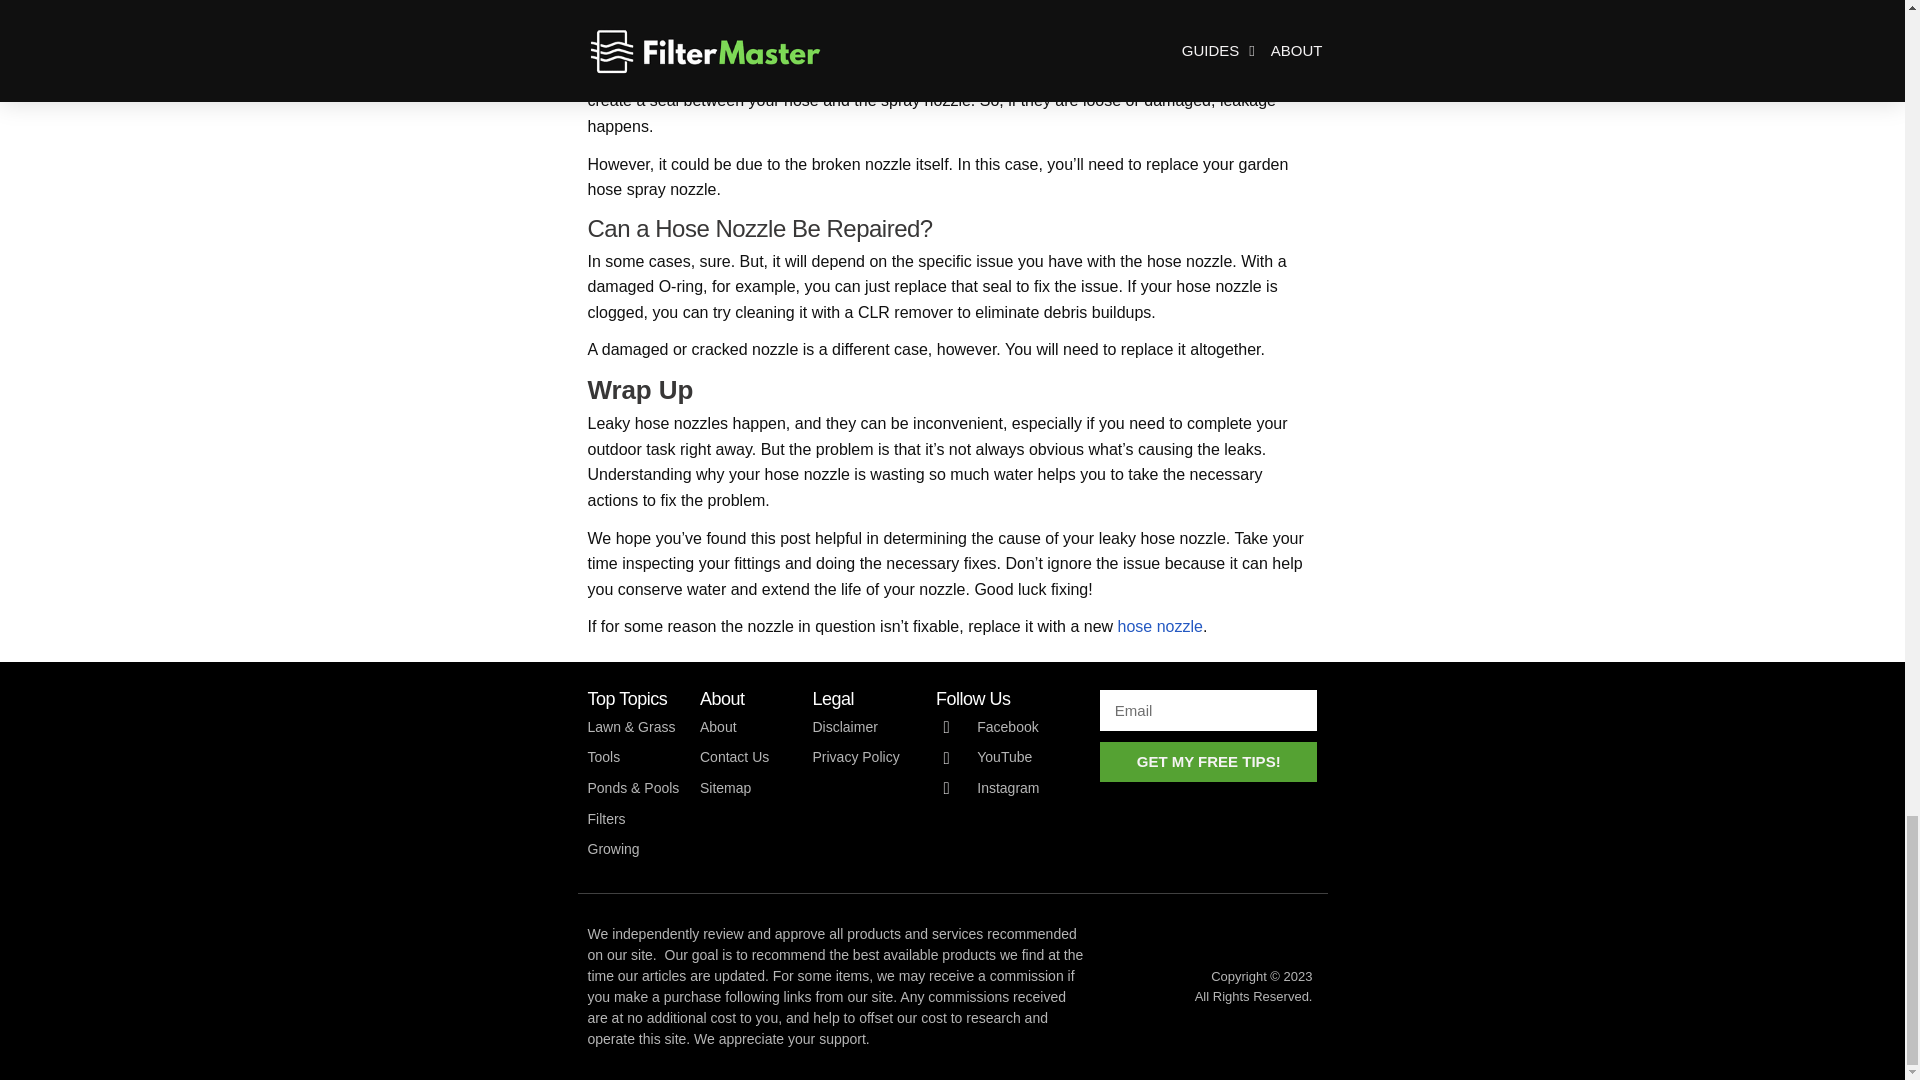  I want to click on Growing, so click(634, 850).